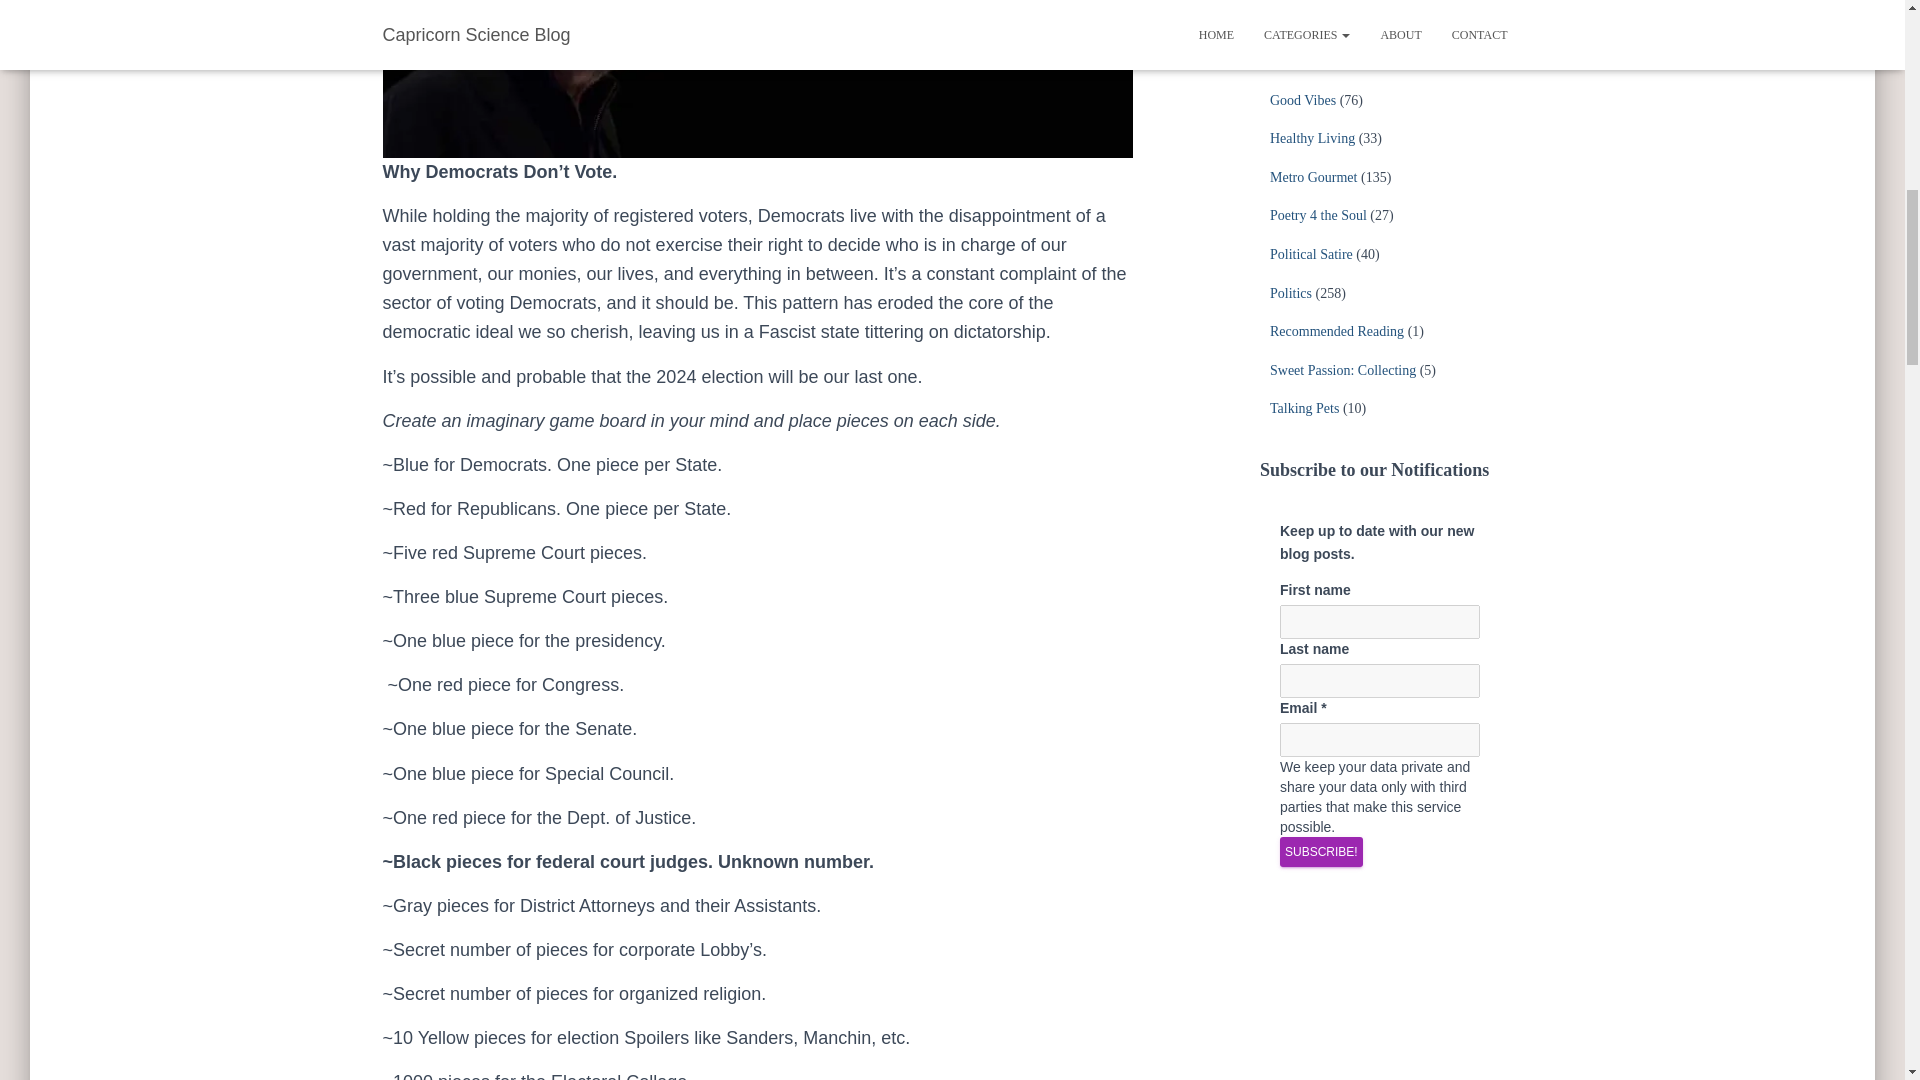 The width and height of the screenshot is (1920, 1080). Describe the element at coordinates (1309, 22) in the screenshot. I see `Funky Wonky` at that location.